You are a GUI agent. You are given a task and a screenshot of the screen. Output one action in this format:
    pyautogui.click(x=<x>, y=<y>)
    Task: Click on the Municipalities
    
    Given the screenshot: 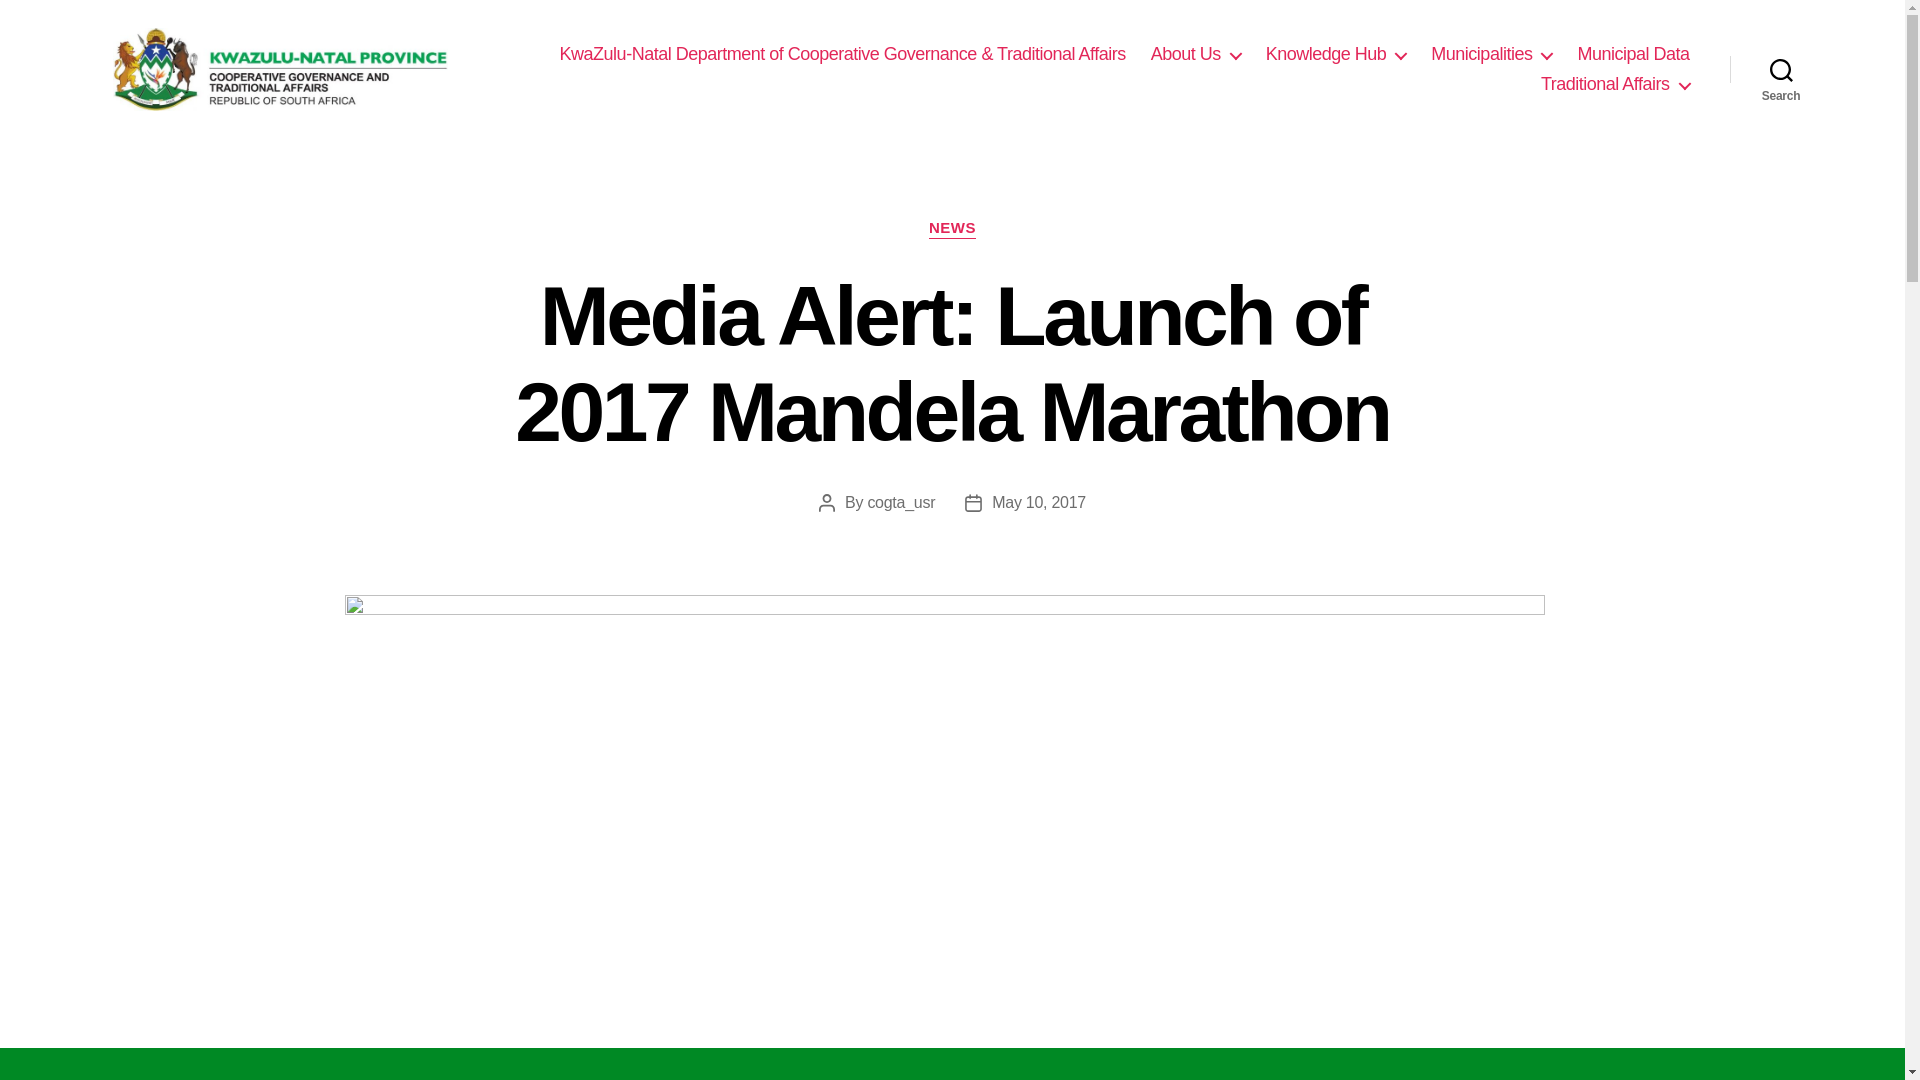 What is the action you would take?
    pyautogui.click(x=1490, y=54)
    